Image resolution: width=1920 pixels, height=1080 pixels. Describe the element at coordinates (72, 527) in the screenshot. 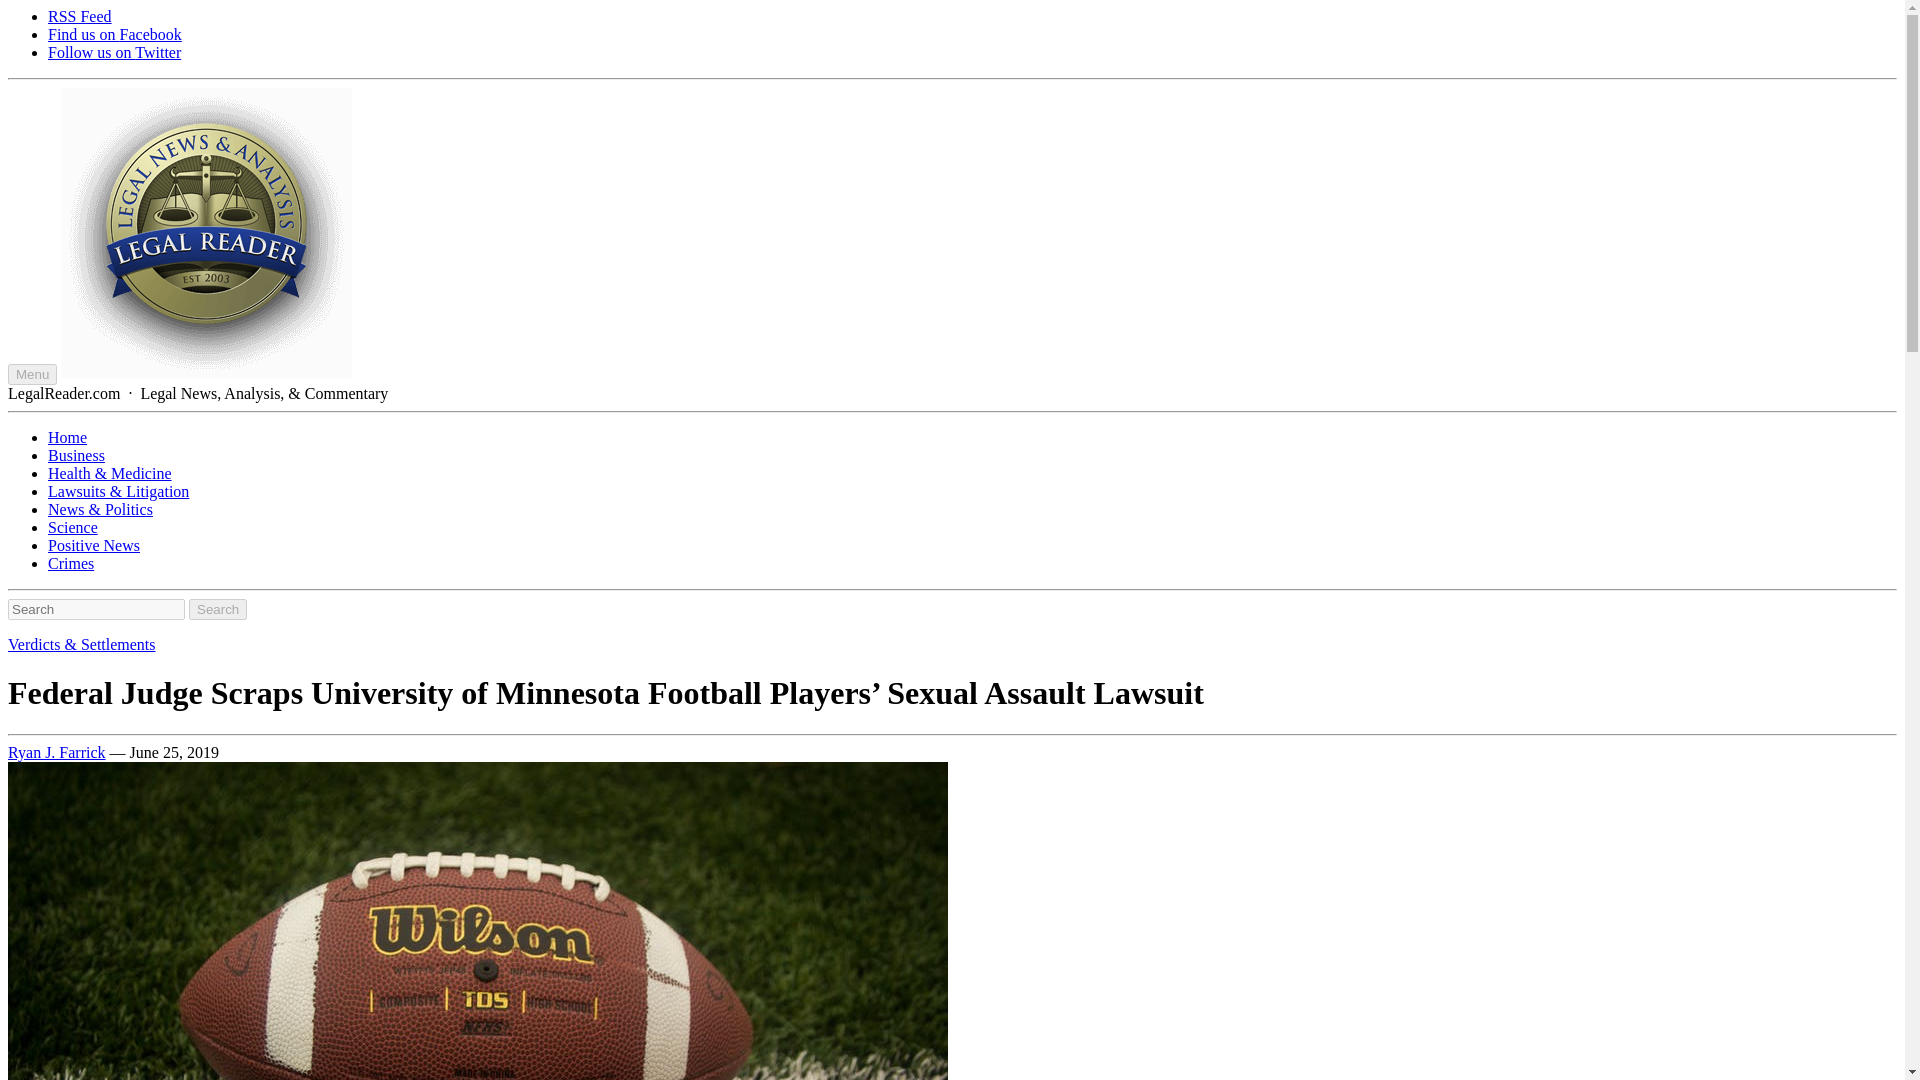

I see `Science` at that location.